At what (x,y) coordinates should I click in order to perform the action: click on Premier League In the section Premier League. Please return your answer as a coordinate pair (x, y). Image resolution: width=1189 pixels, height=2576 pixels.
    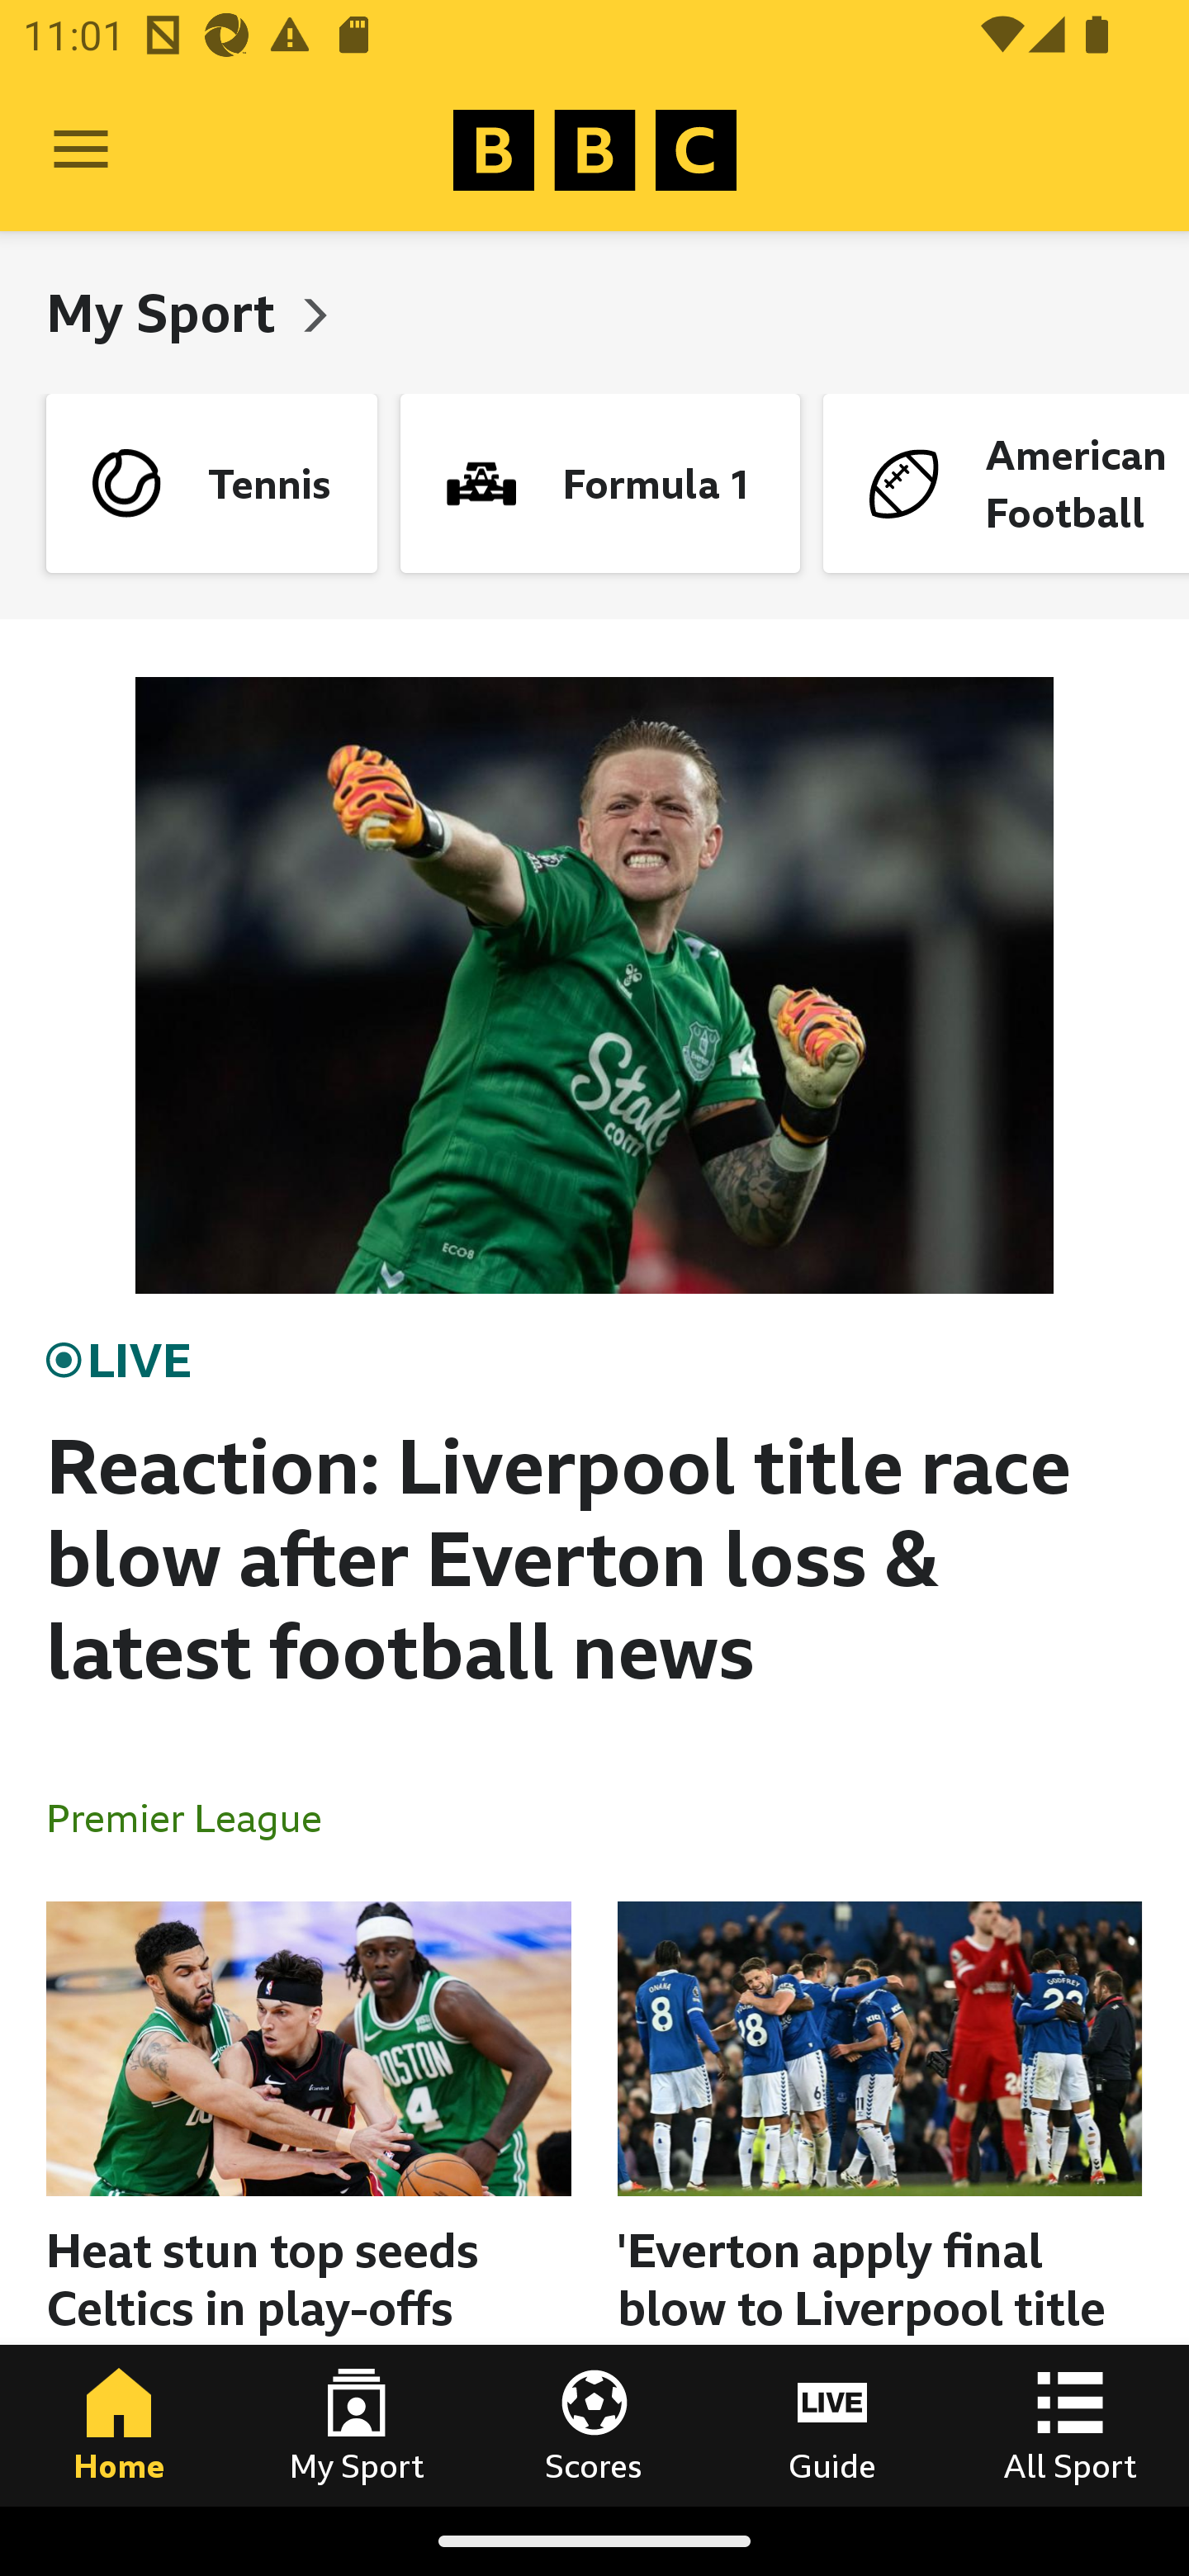
    Looking at the image, I should click on (197, 1816).